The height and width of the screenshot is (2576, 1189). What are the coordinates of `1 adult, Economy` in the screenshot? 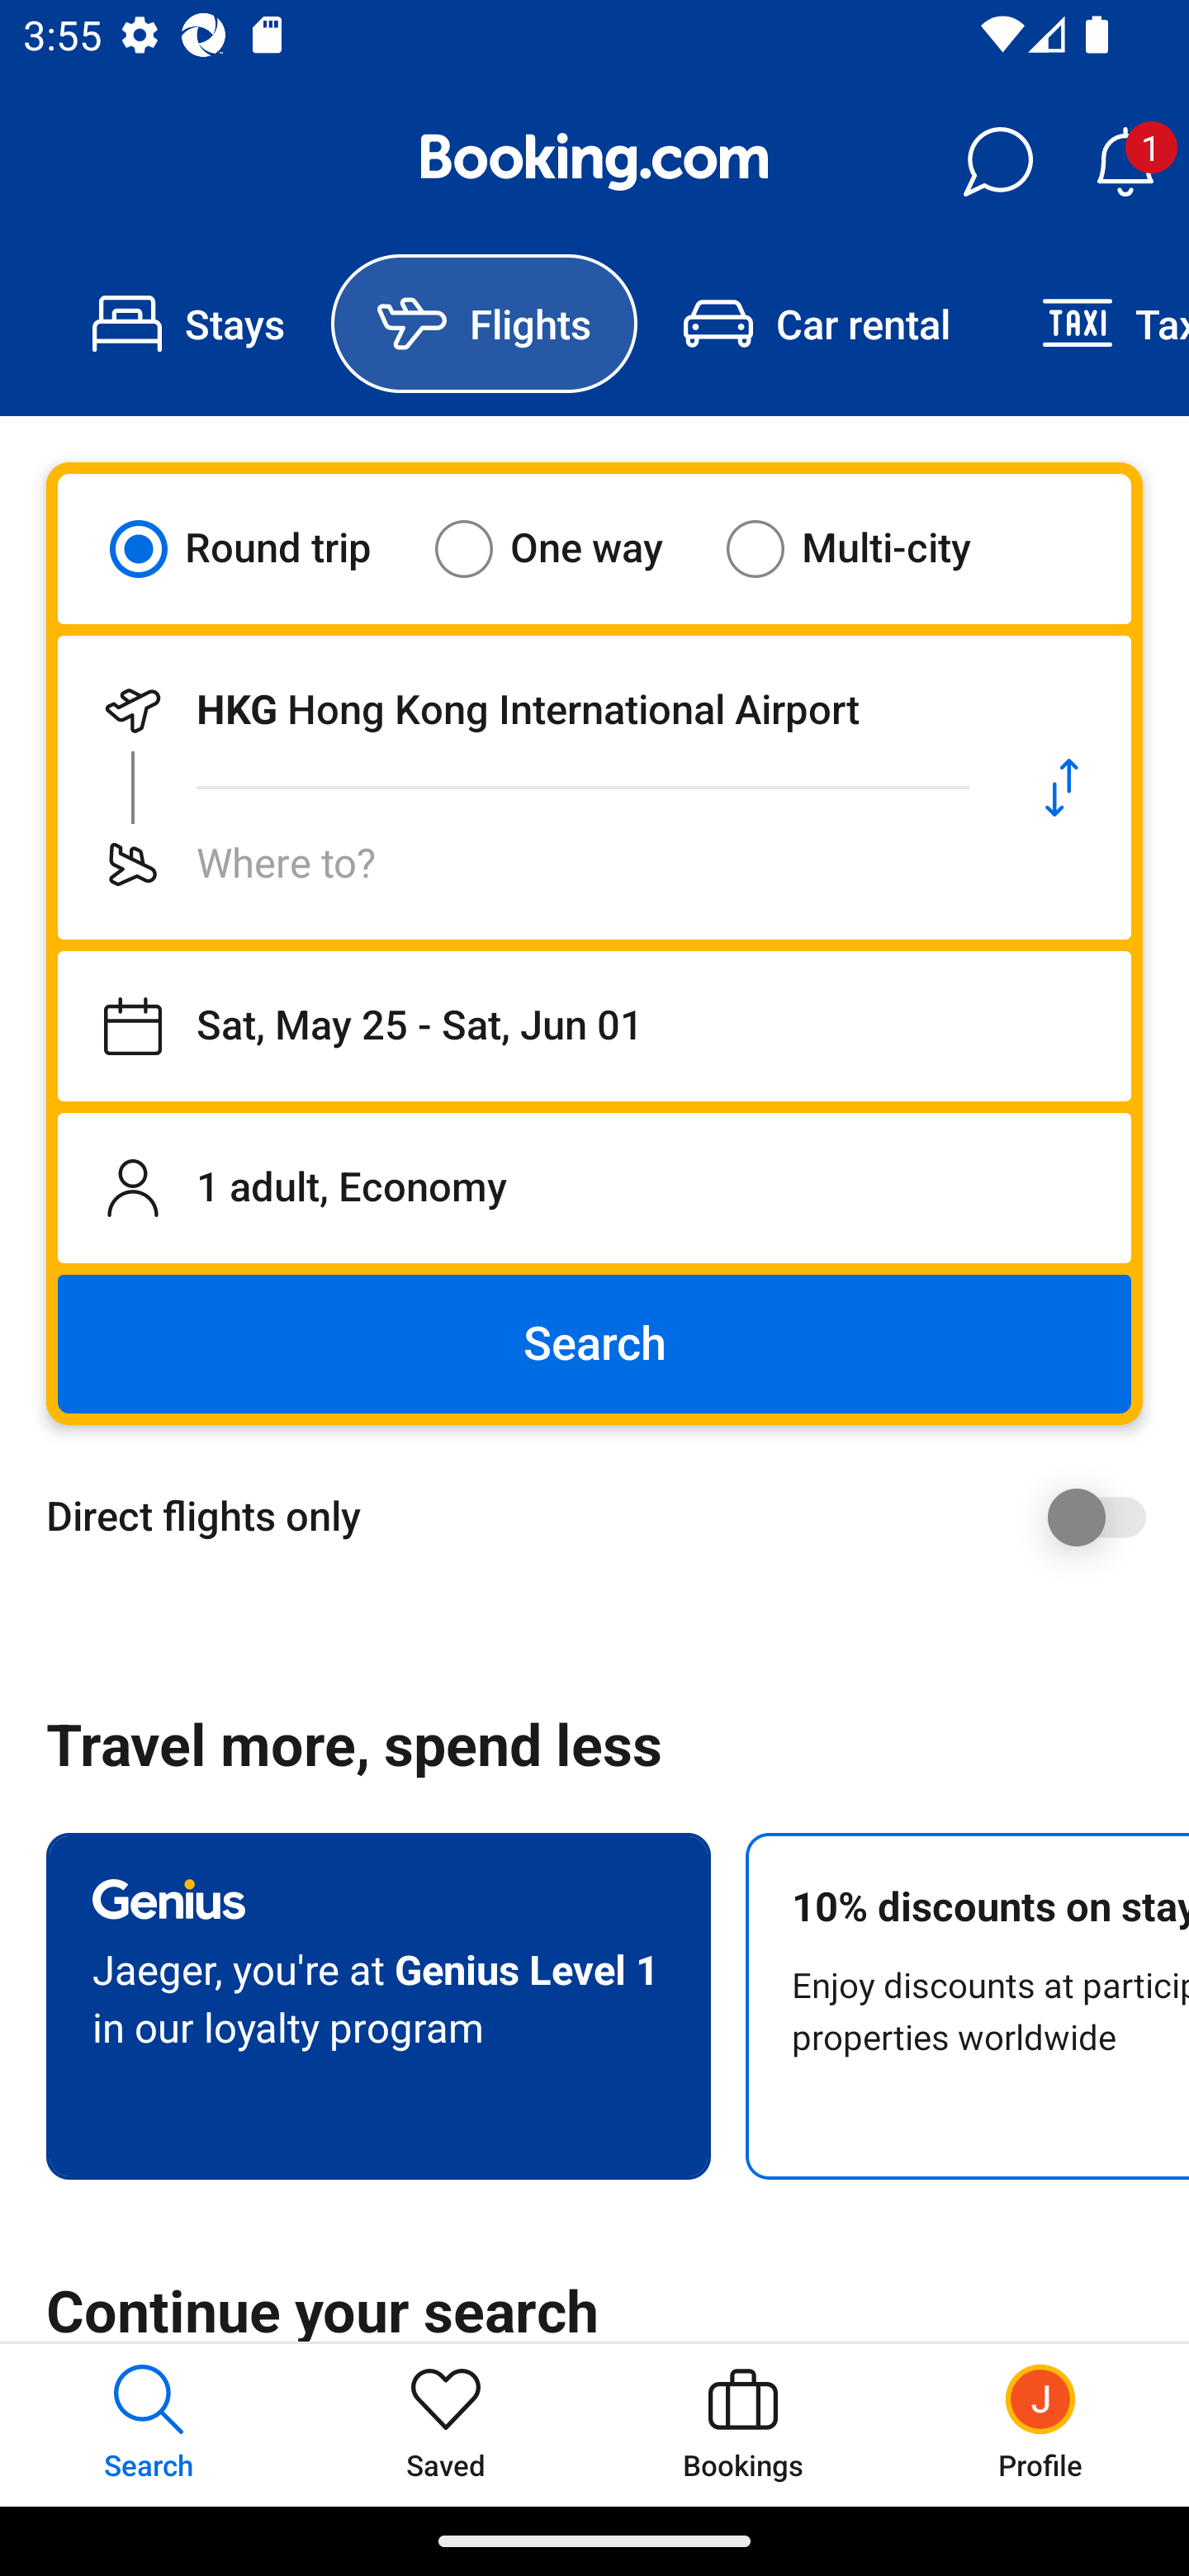 It's located at (594, 1187).